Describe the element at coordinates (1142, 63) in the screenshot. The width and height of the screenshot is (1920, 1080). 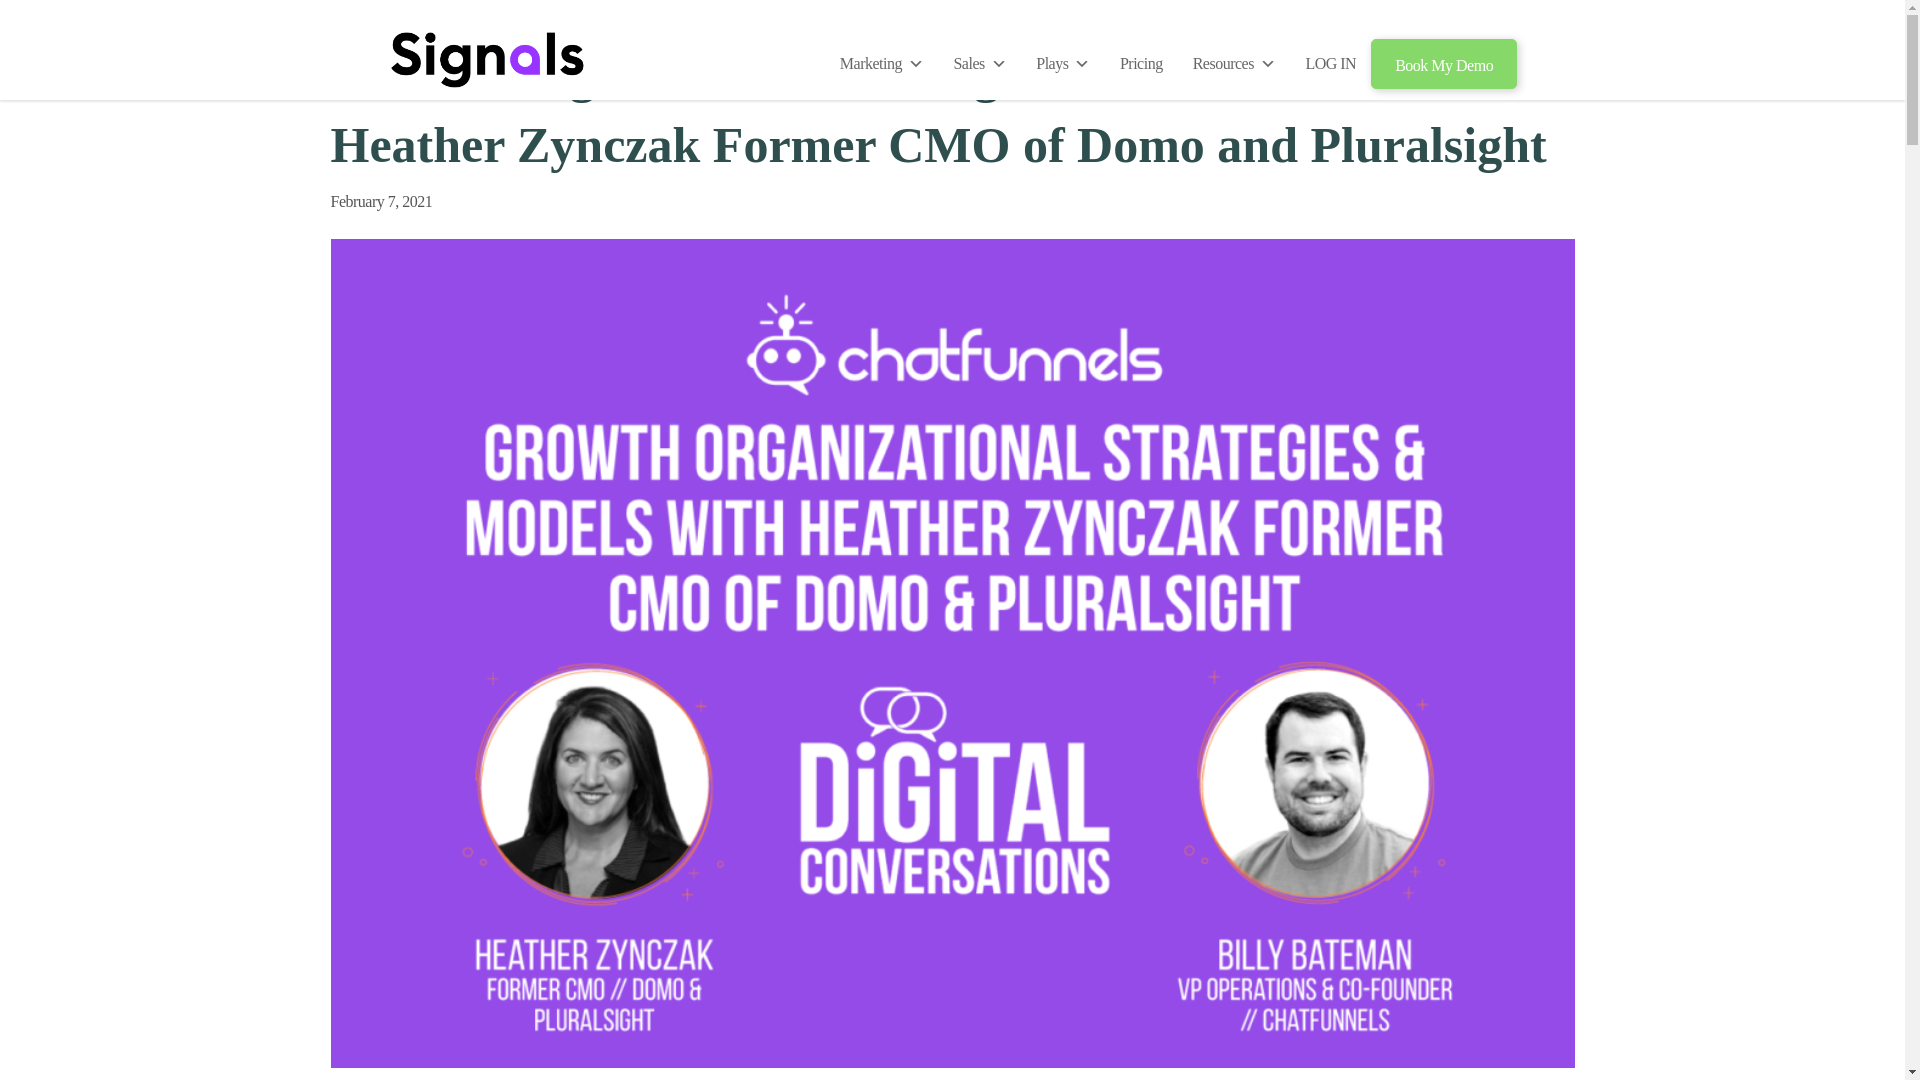
I see `Pricing` at that location.